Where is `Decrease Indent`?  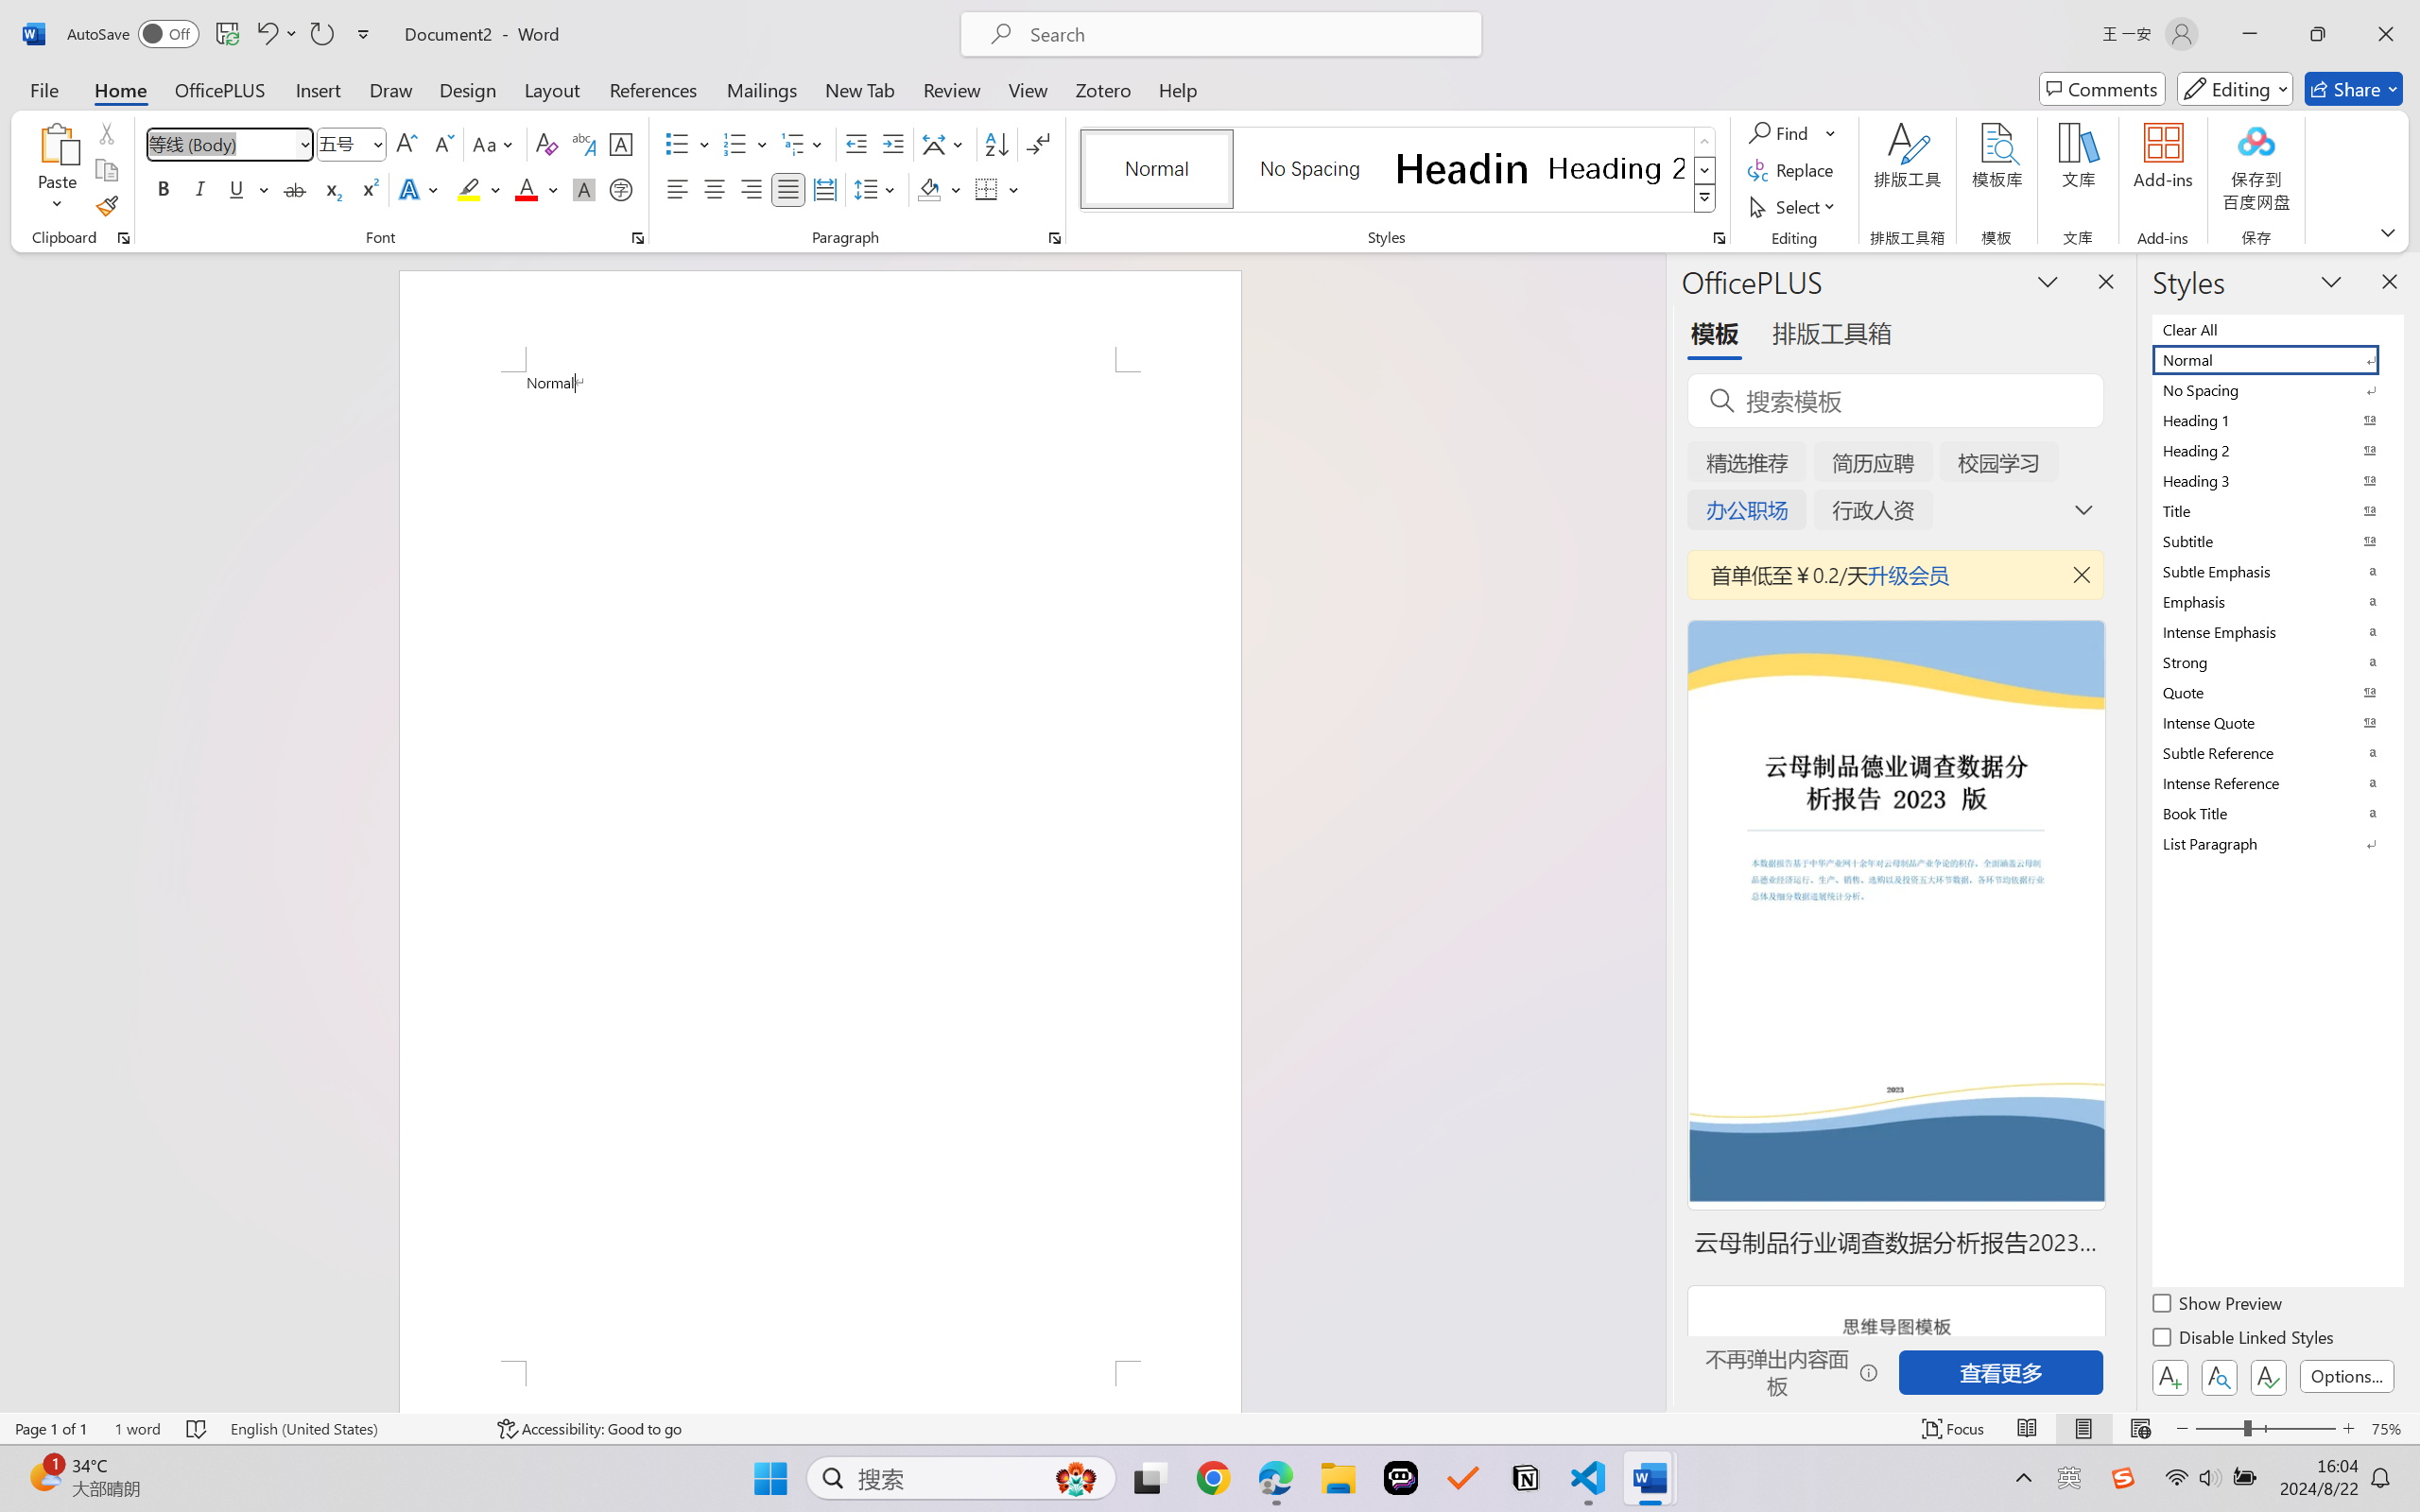
Decrease Indent is located at coordinates (856, 144).